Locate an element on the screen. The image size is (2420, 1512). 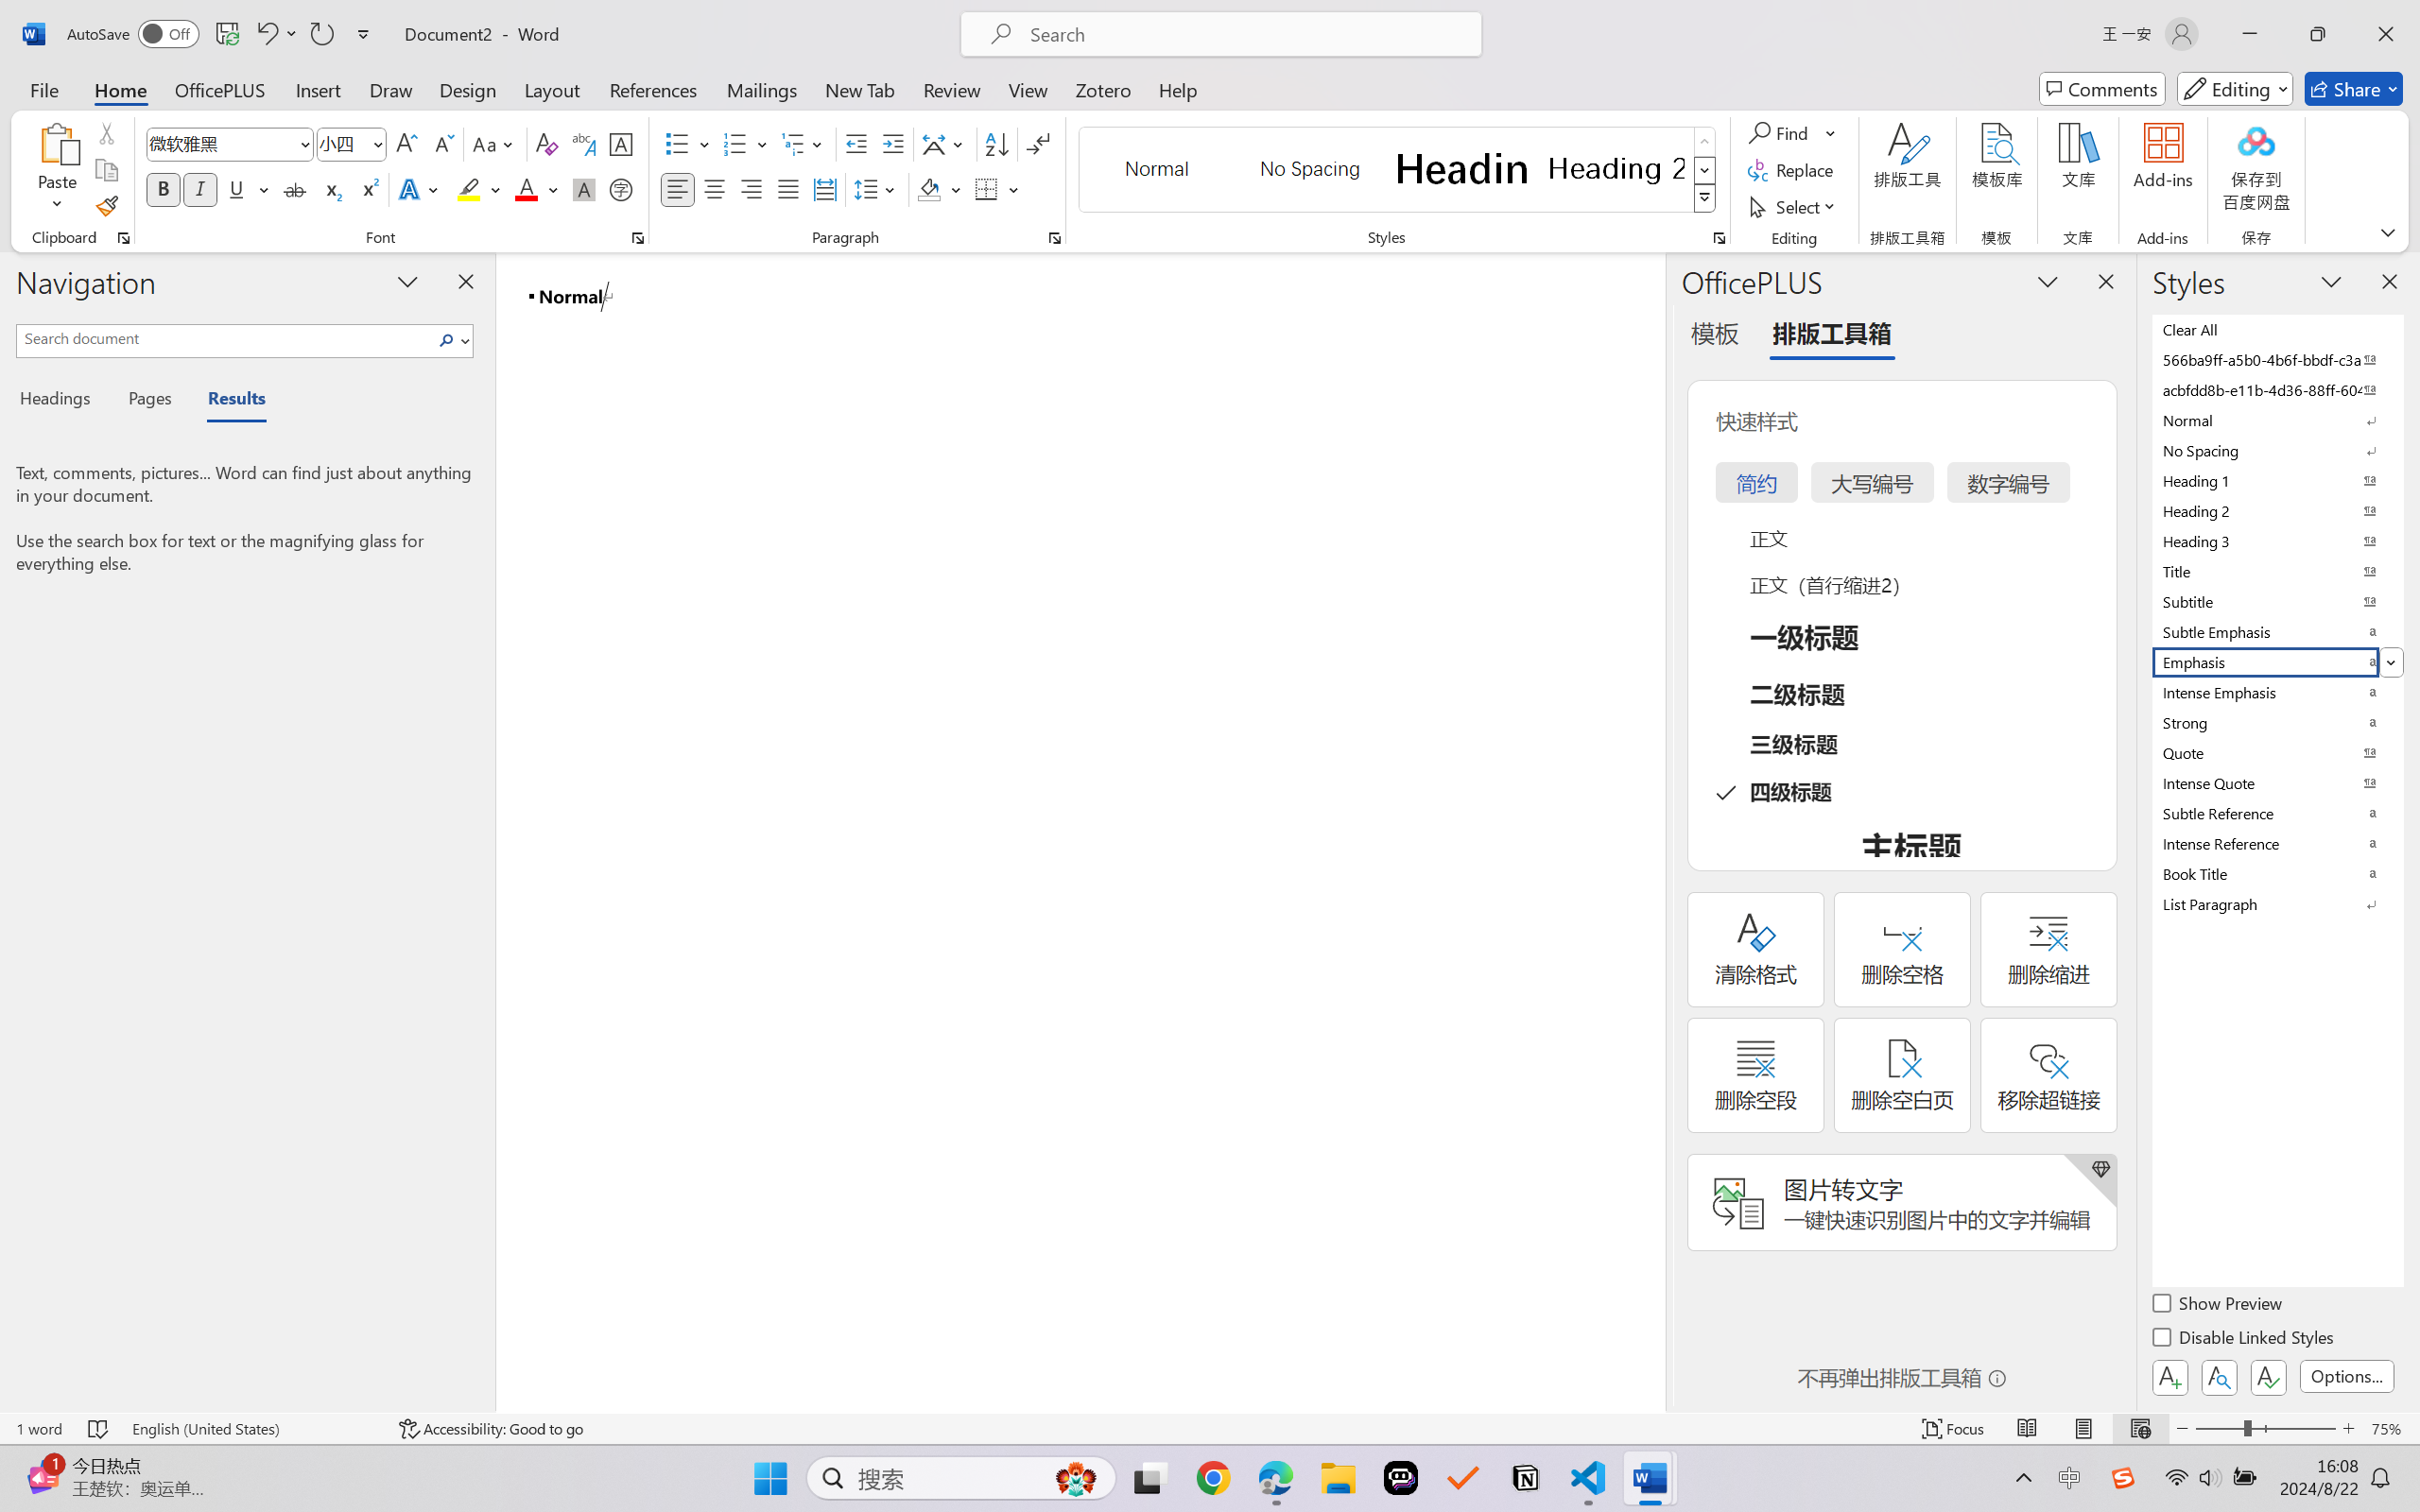
Shading is located at coordinates (940, 189).